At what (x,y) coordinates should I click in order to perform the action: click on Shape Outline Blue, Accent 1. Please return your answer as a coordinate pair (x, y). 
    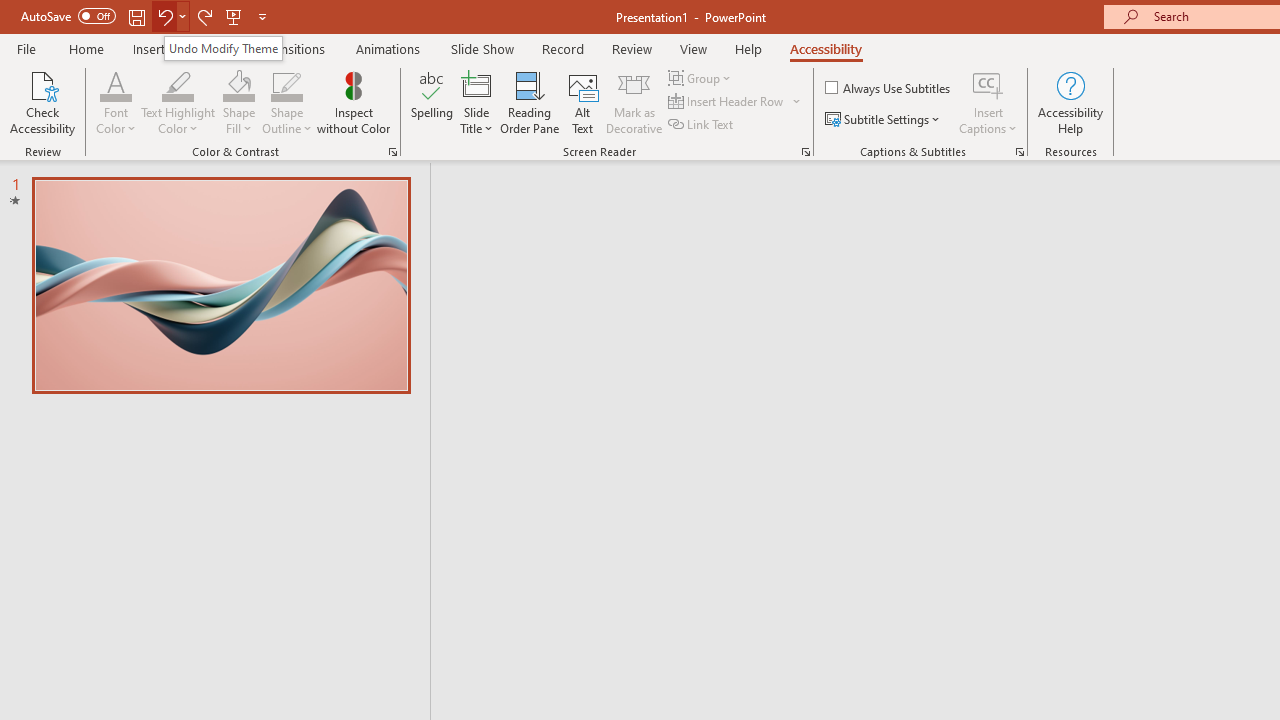
    Looking at the image, I should click on (286, 84).